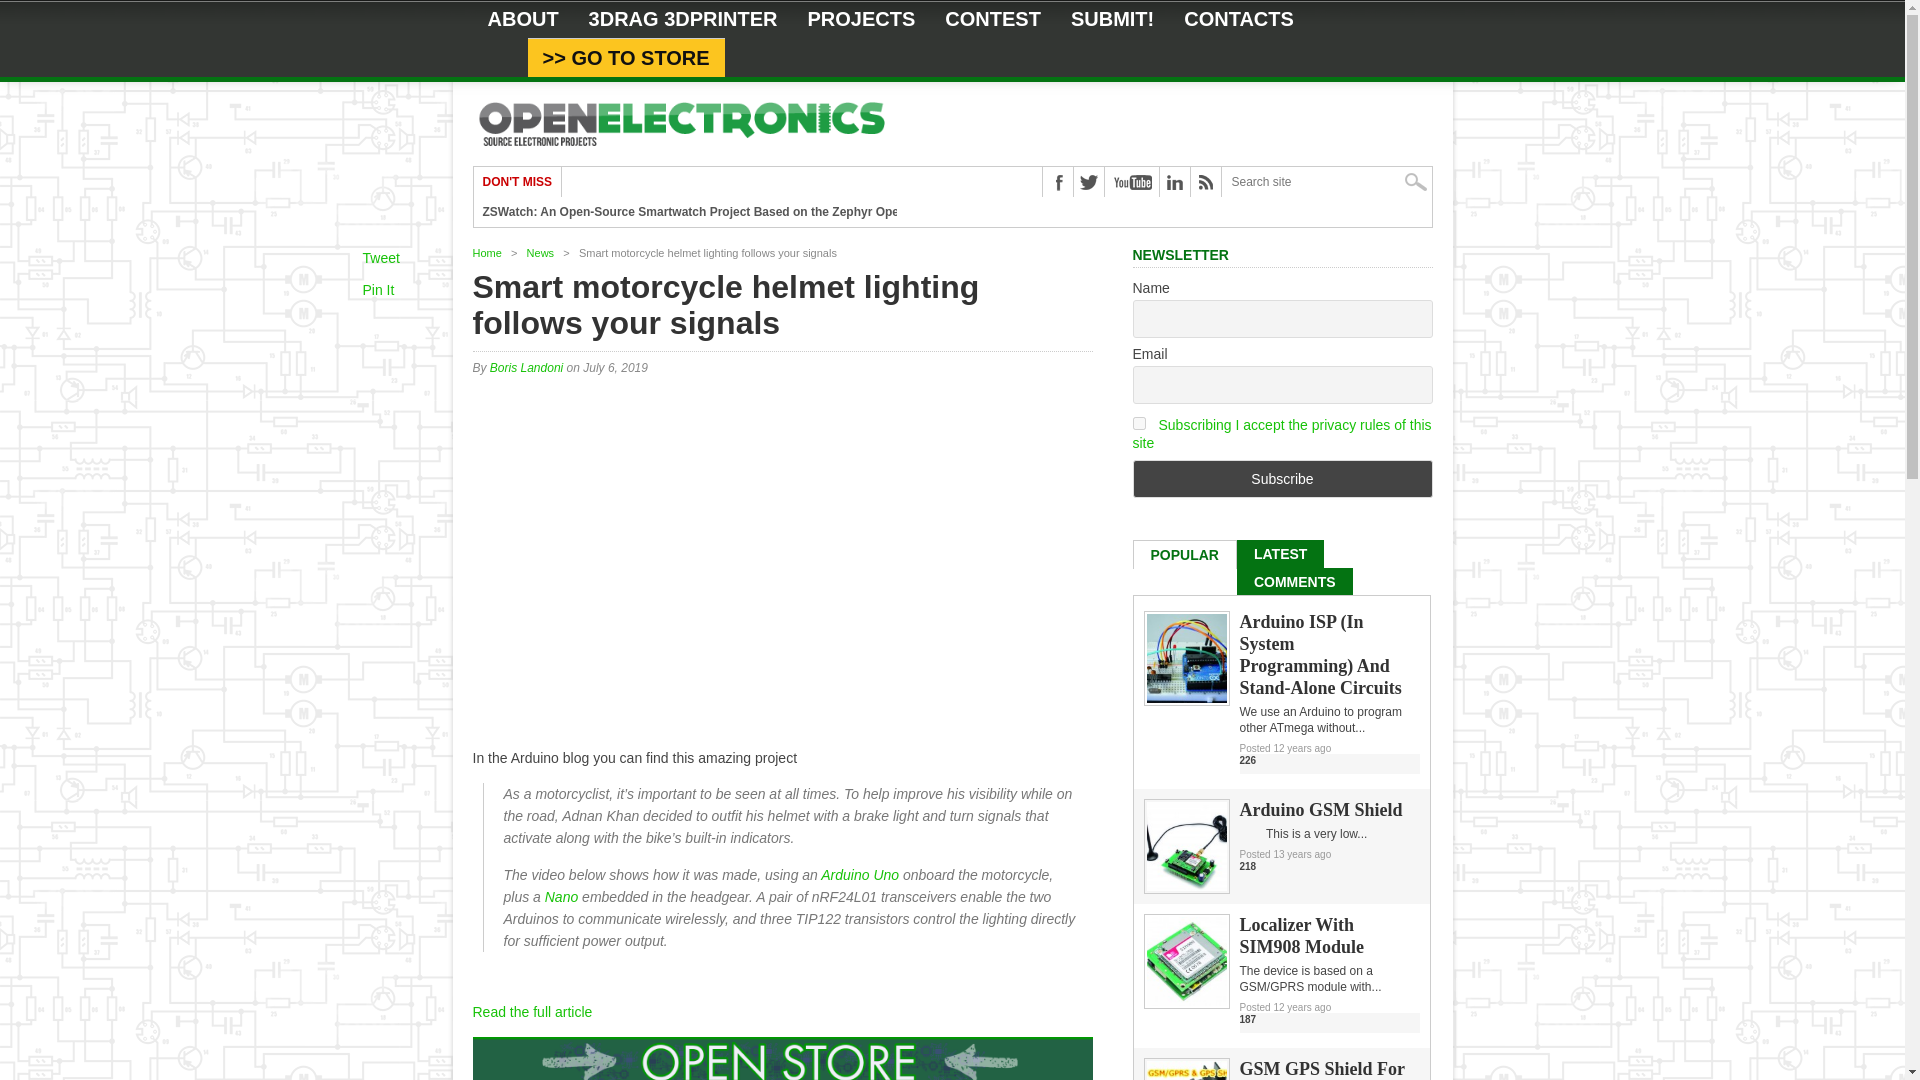 The image size is (1920, 1080). What do you see at coordinates (1112, 18) in the screenshot?
I see `SUBMIT!` at bounding box center [1112, 18].